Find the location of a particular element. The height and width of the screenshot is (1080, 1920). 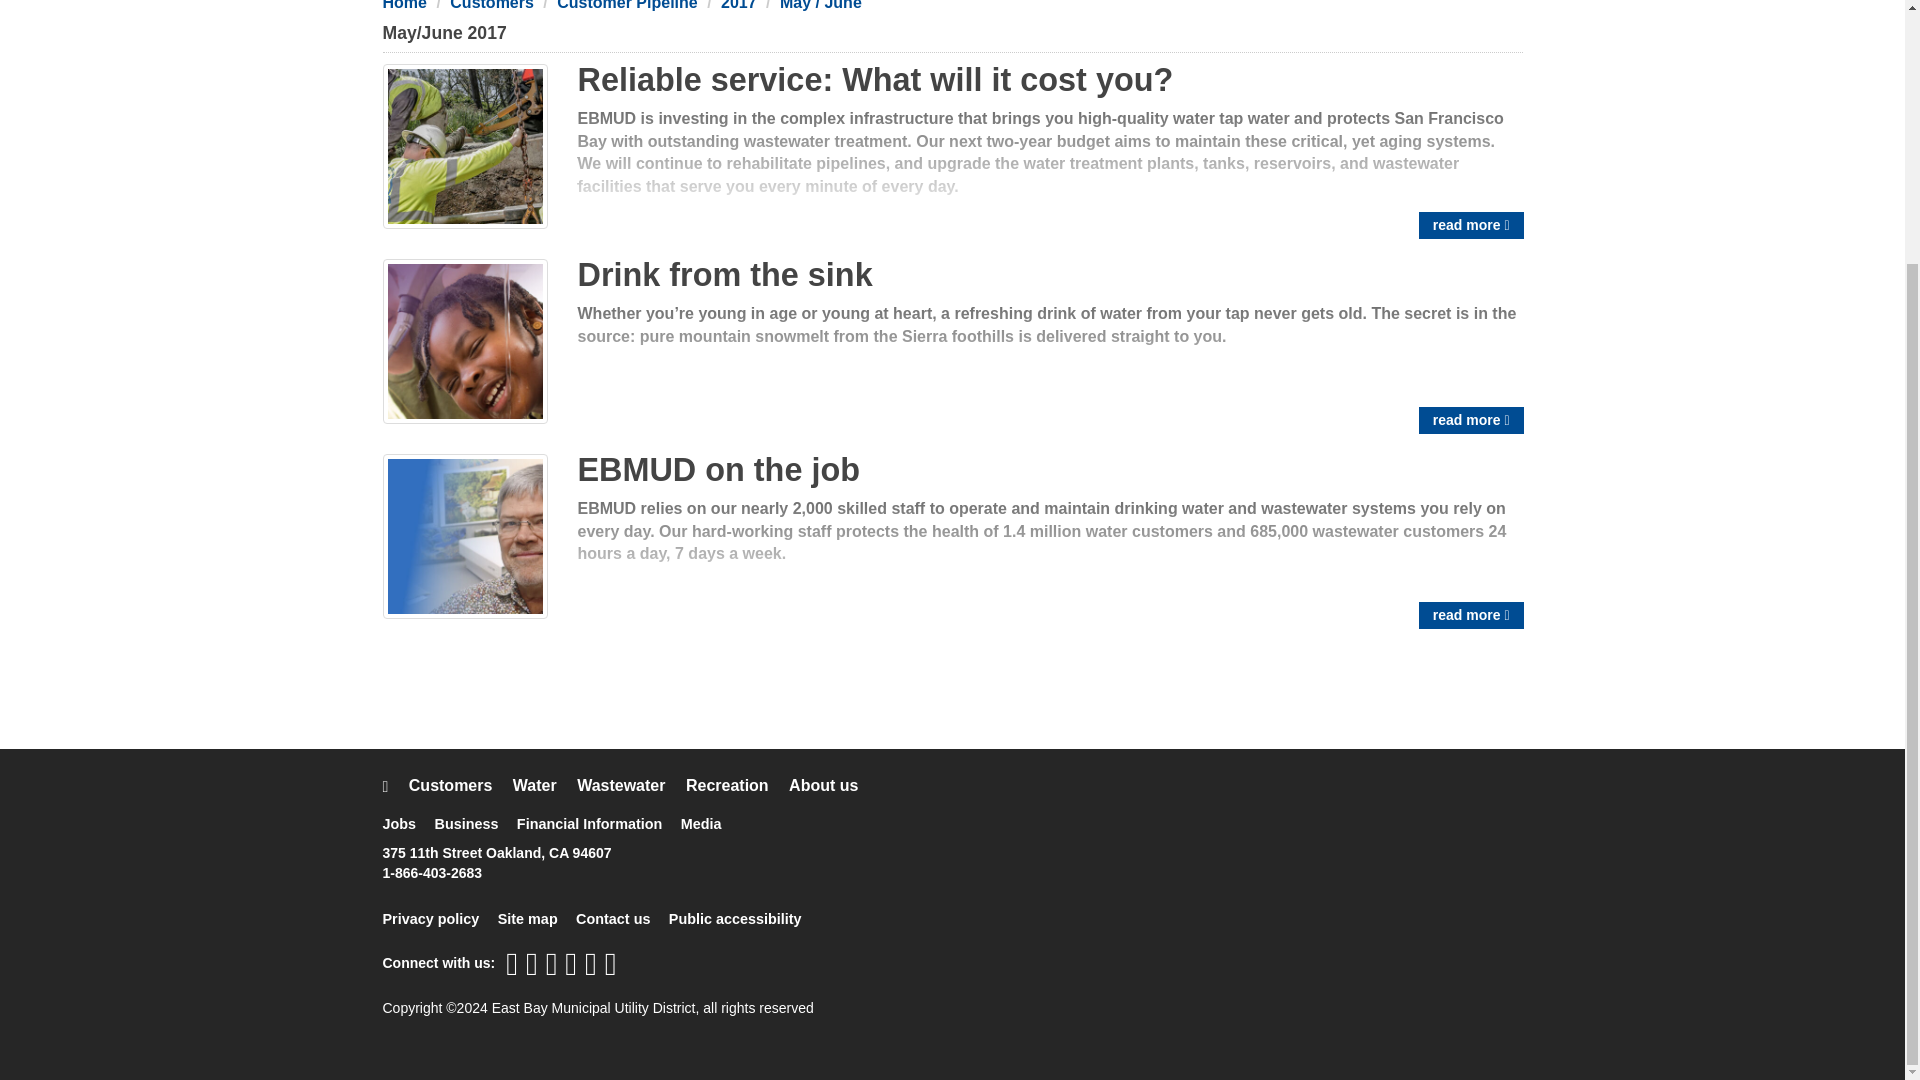

Water is located at coordinates (542, 784).